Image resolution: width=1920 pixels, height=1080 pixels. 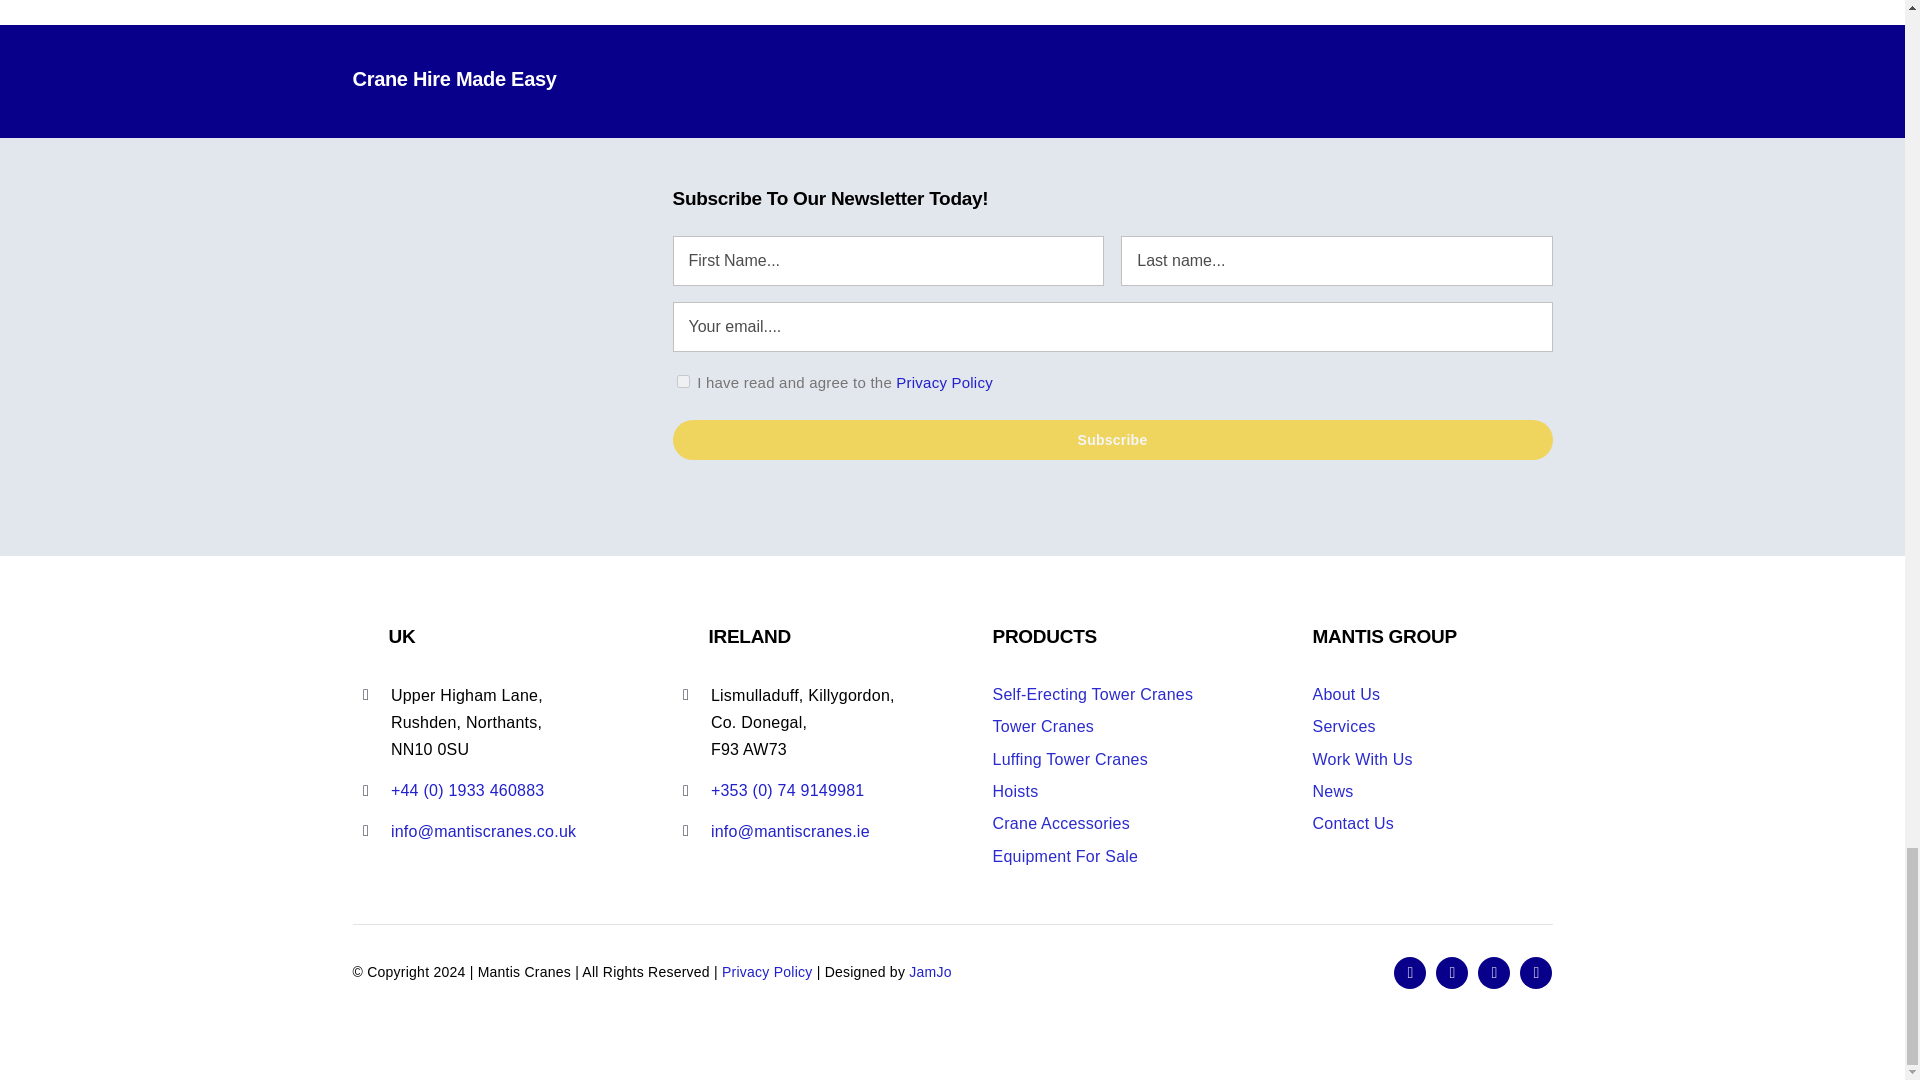 I want to click on X, so click(x=1452, y=972).